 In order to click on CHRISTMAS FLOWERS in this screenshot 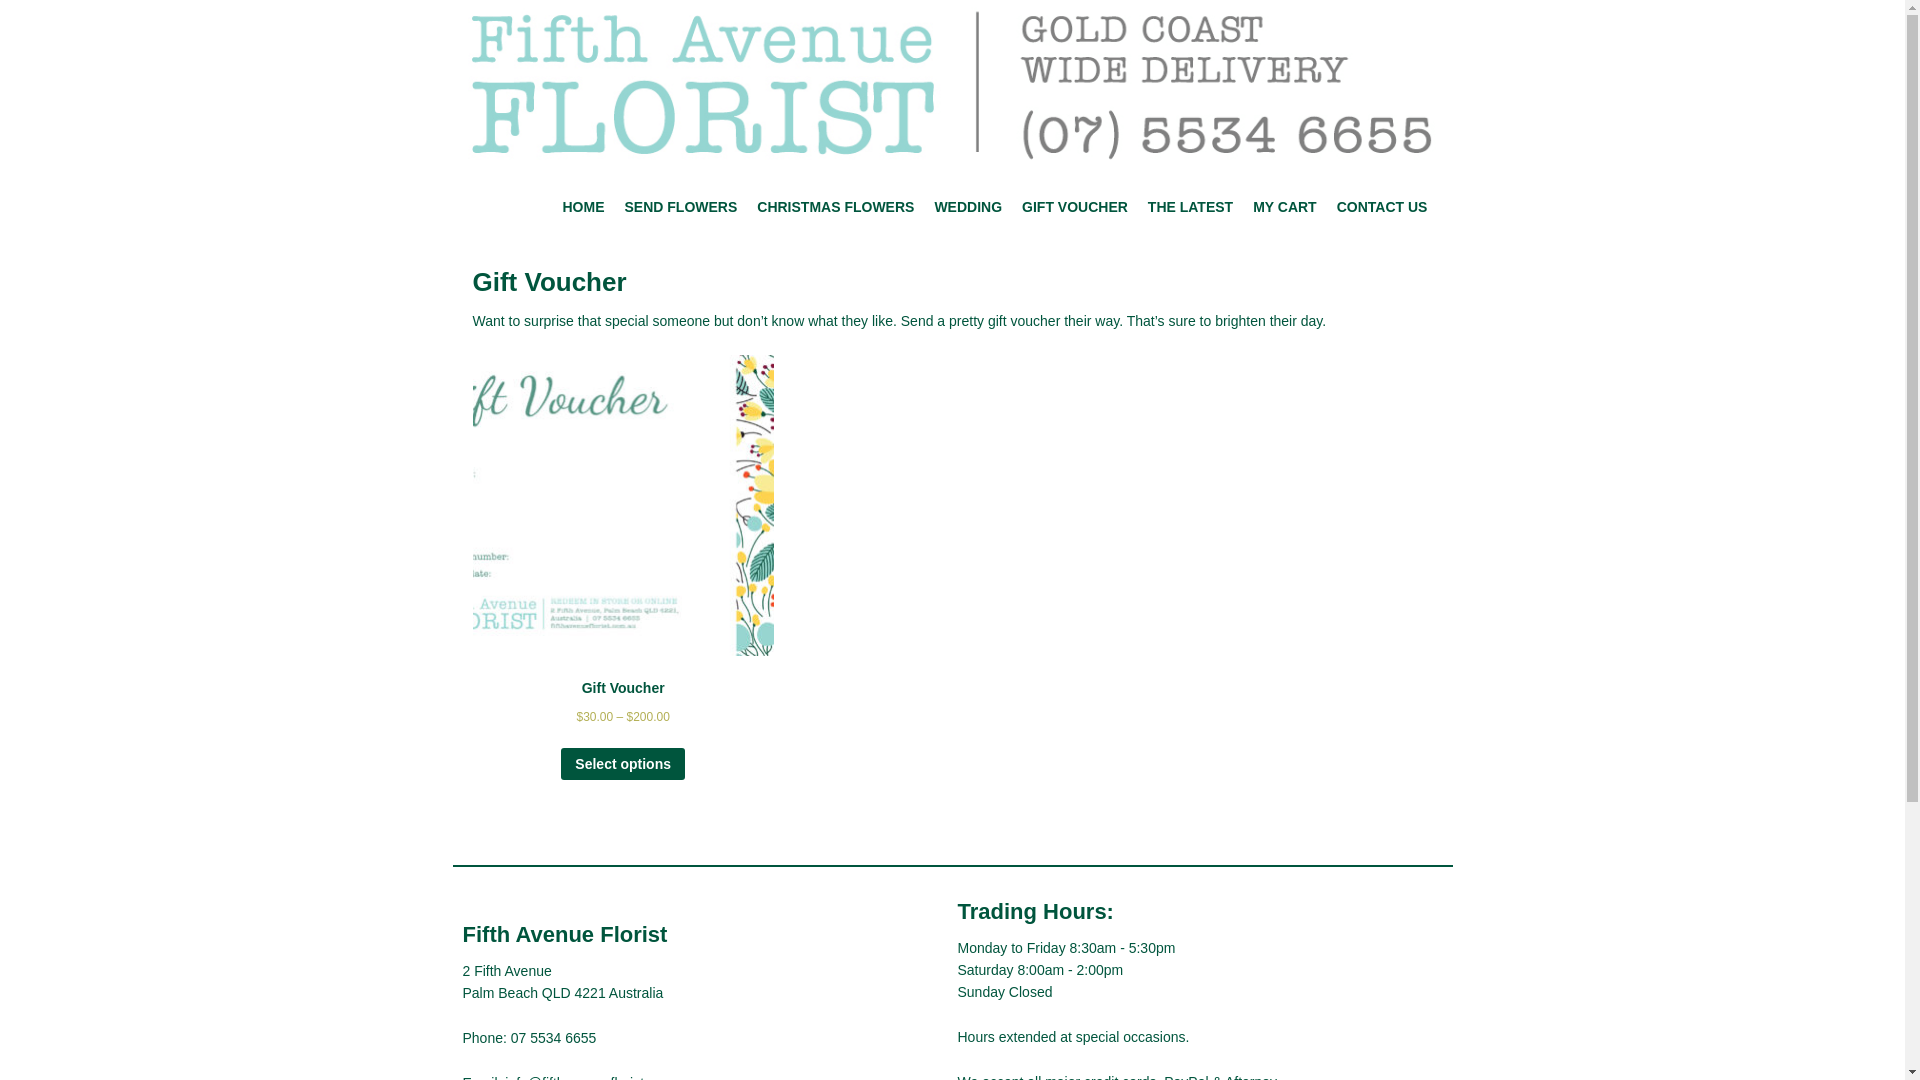, I will do `click(836, 207)`.